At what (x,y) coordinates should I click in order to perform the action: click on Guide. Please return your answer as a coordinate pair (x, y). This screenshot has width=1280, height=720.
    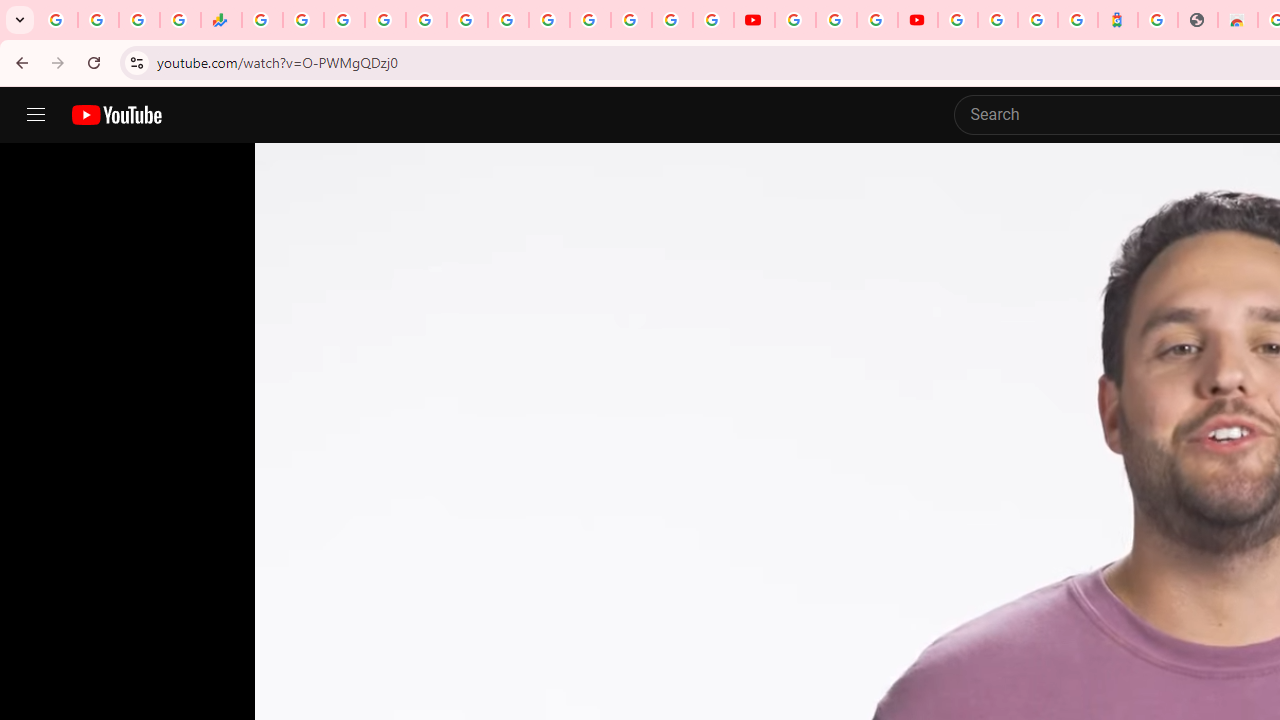
    Looking at the image, I should click on (36, 115).